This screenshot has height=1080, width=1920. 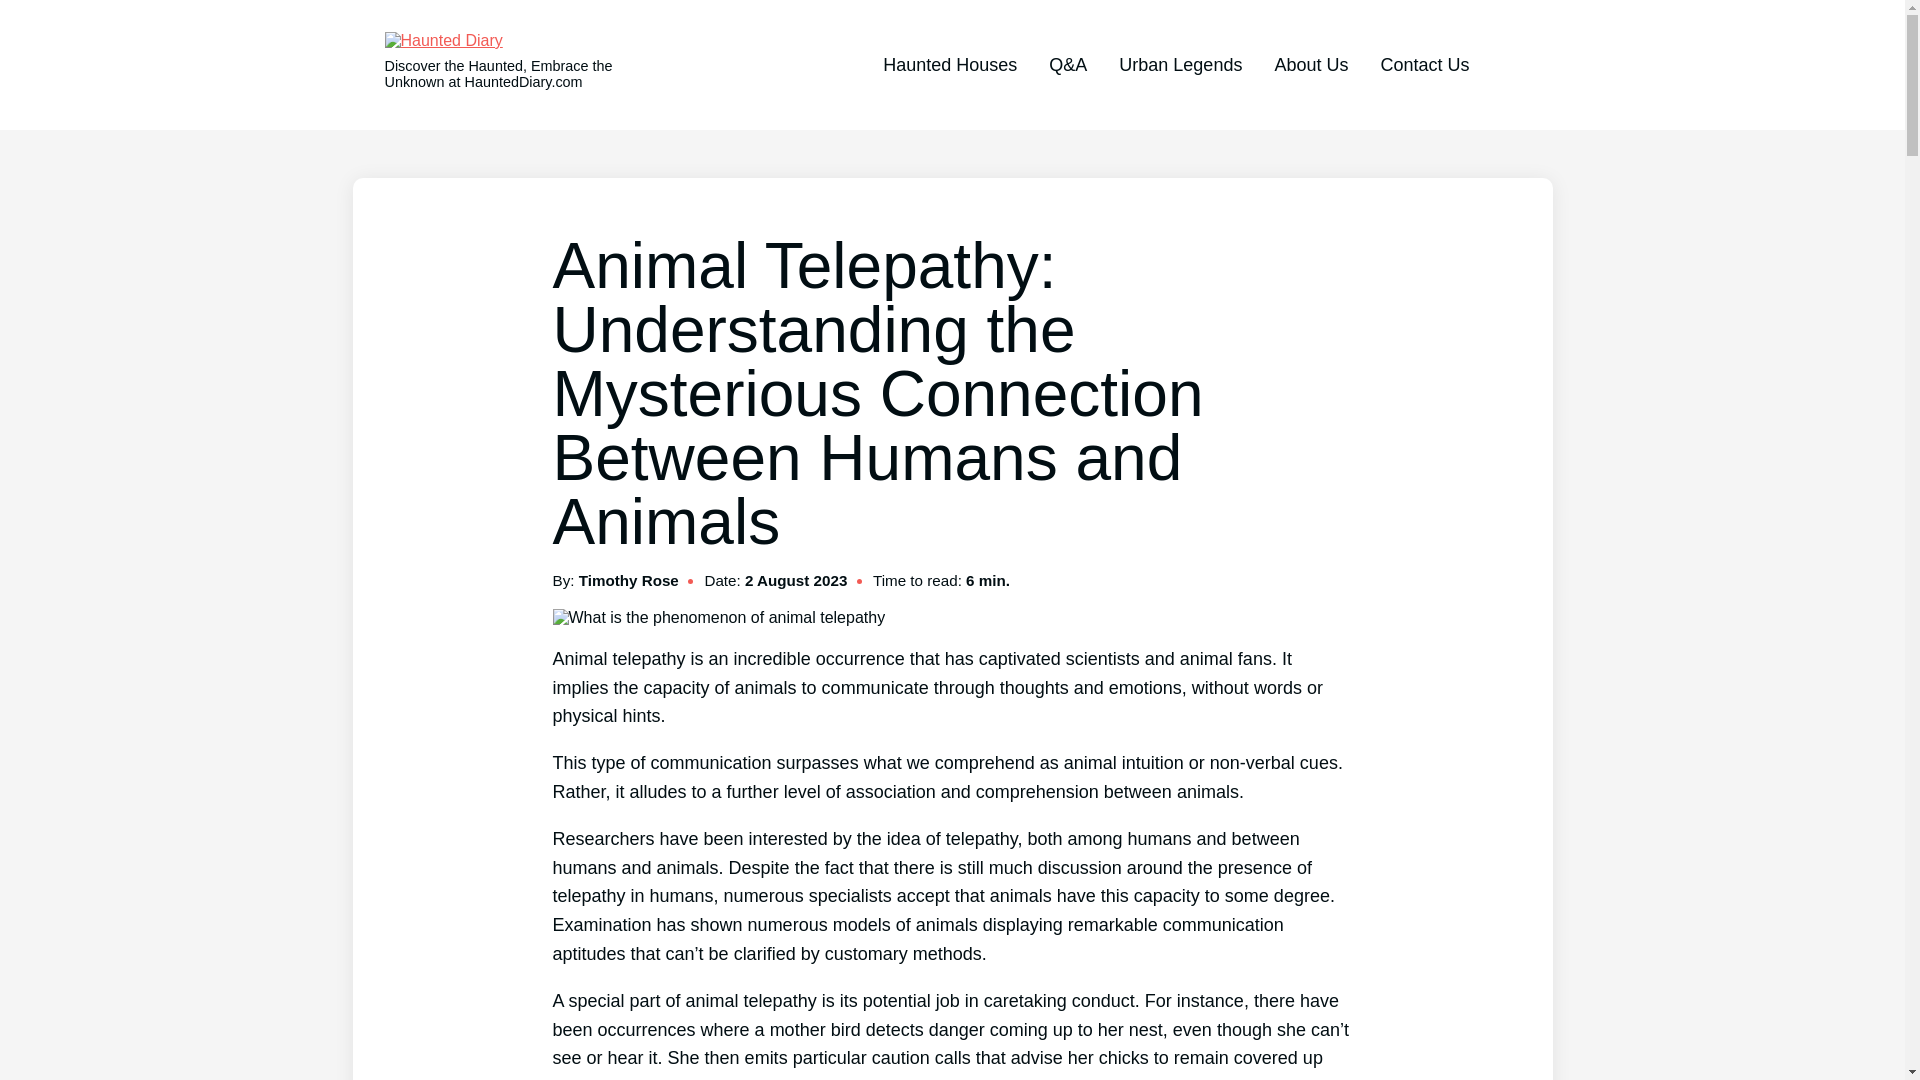 What do you see at coordinates (1180, 64) in the screenshot?
I see `Urban Legends` at bounding box center [1180, 64].